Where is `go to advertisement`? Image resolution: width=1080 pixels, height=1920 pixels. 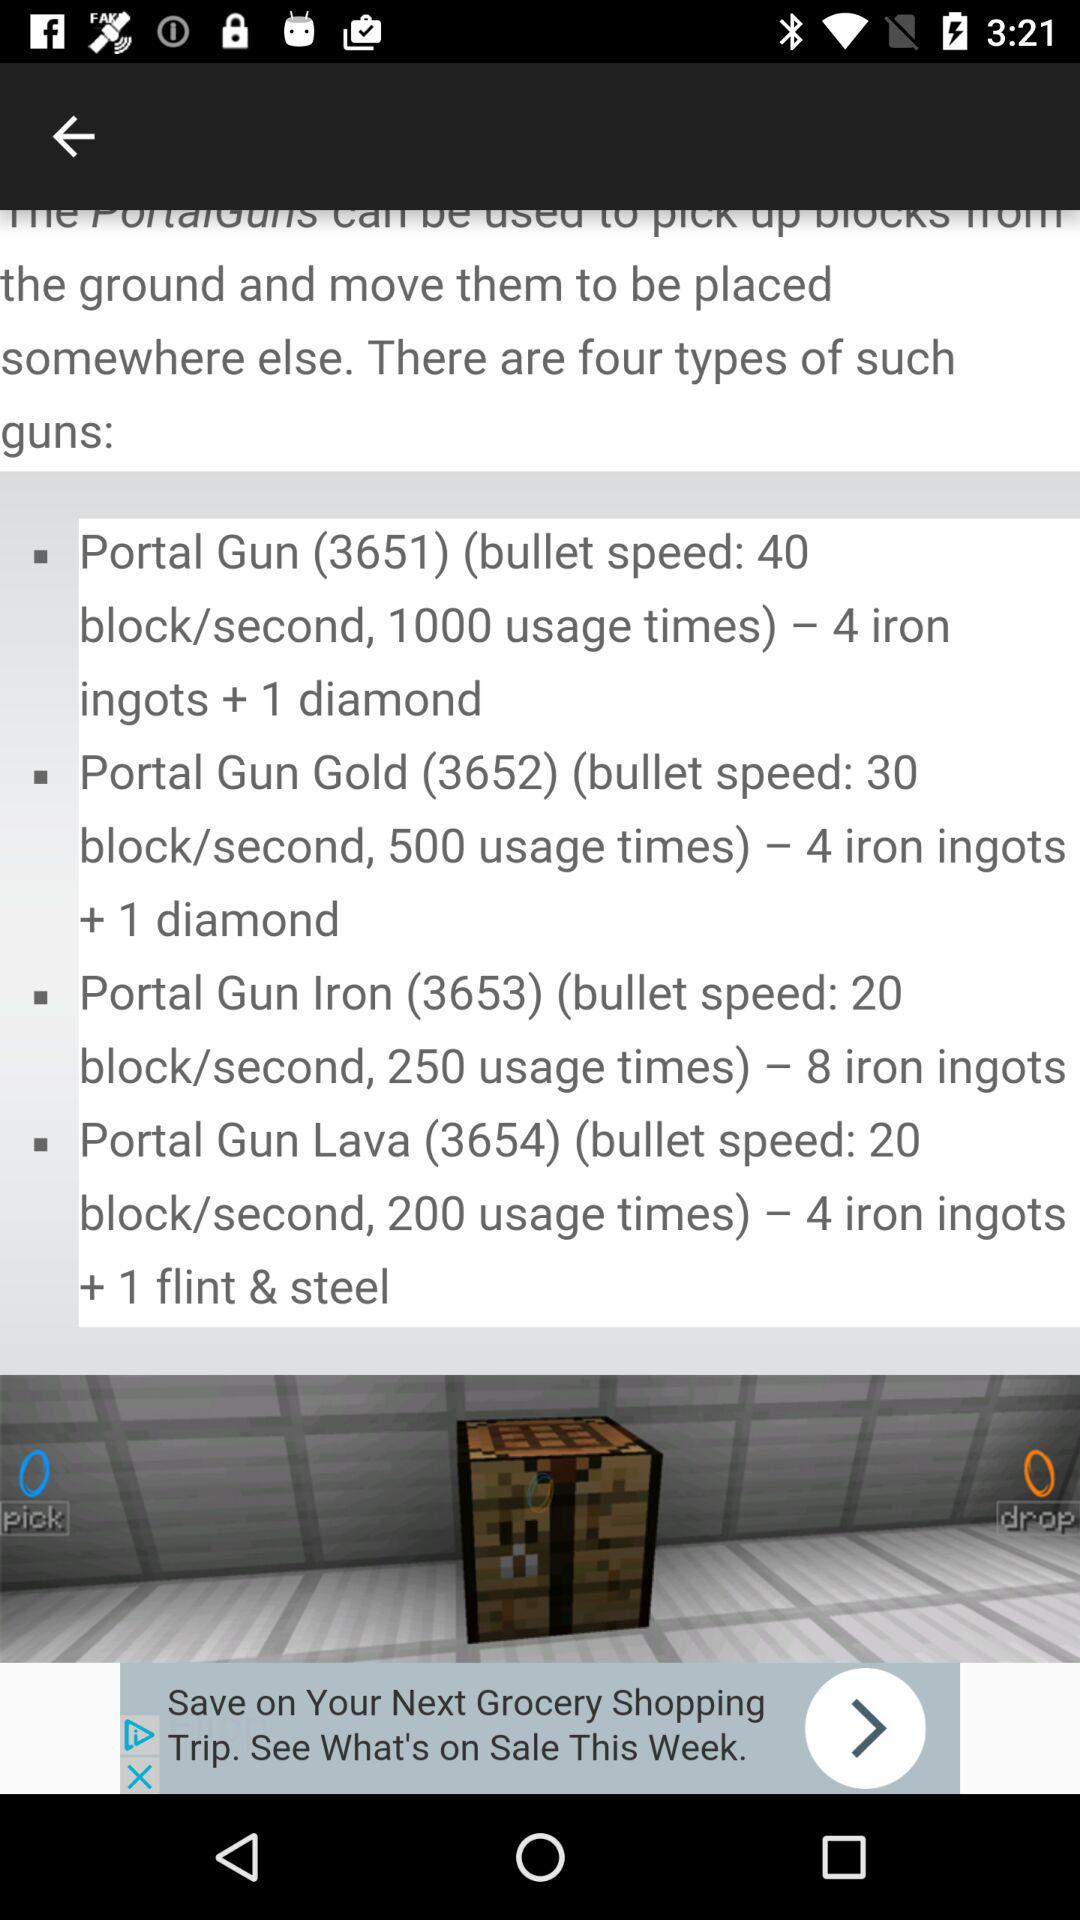
go to advertisement is located at coordinates (540, 1728).